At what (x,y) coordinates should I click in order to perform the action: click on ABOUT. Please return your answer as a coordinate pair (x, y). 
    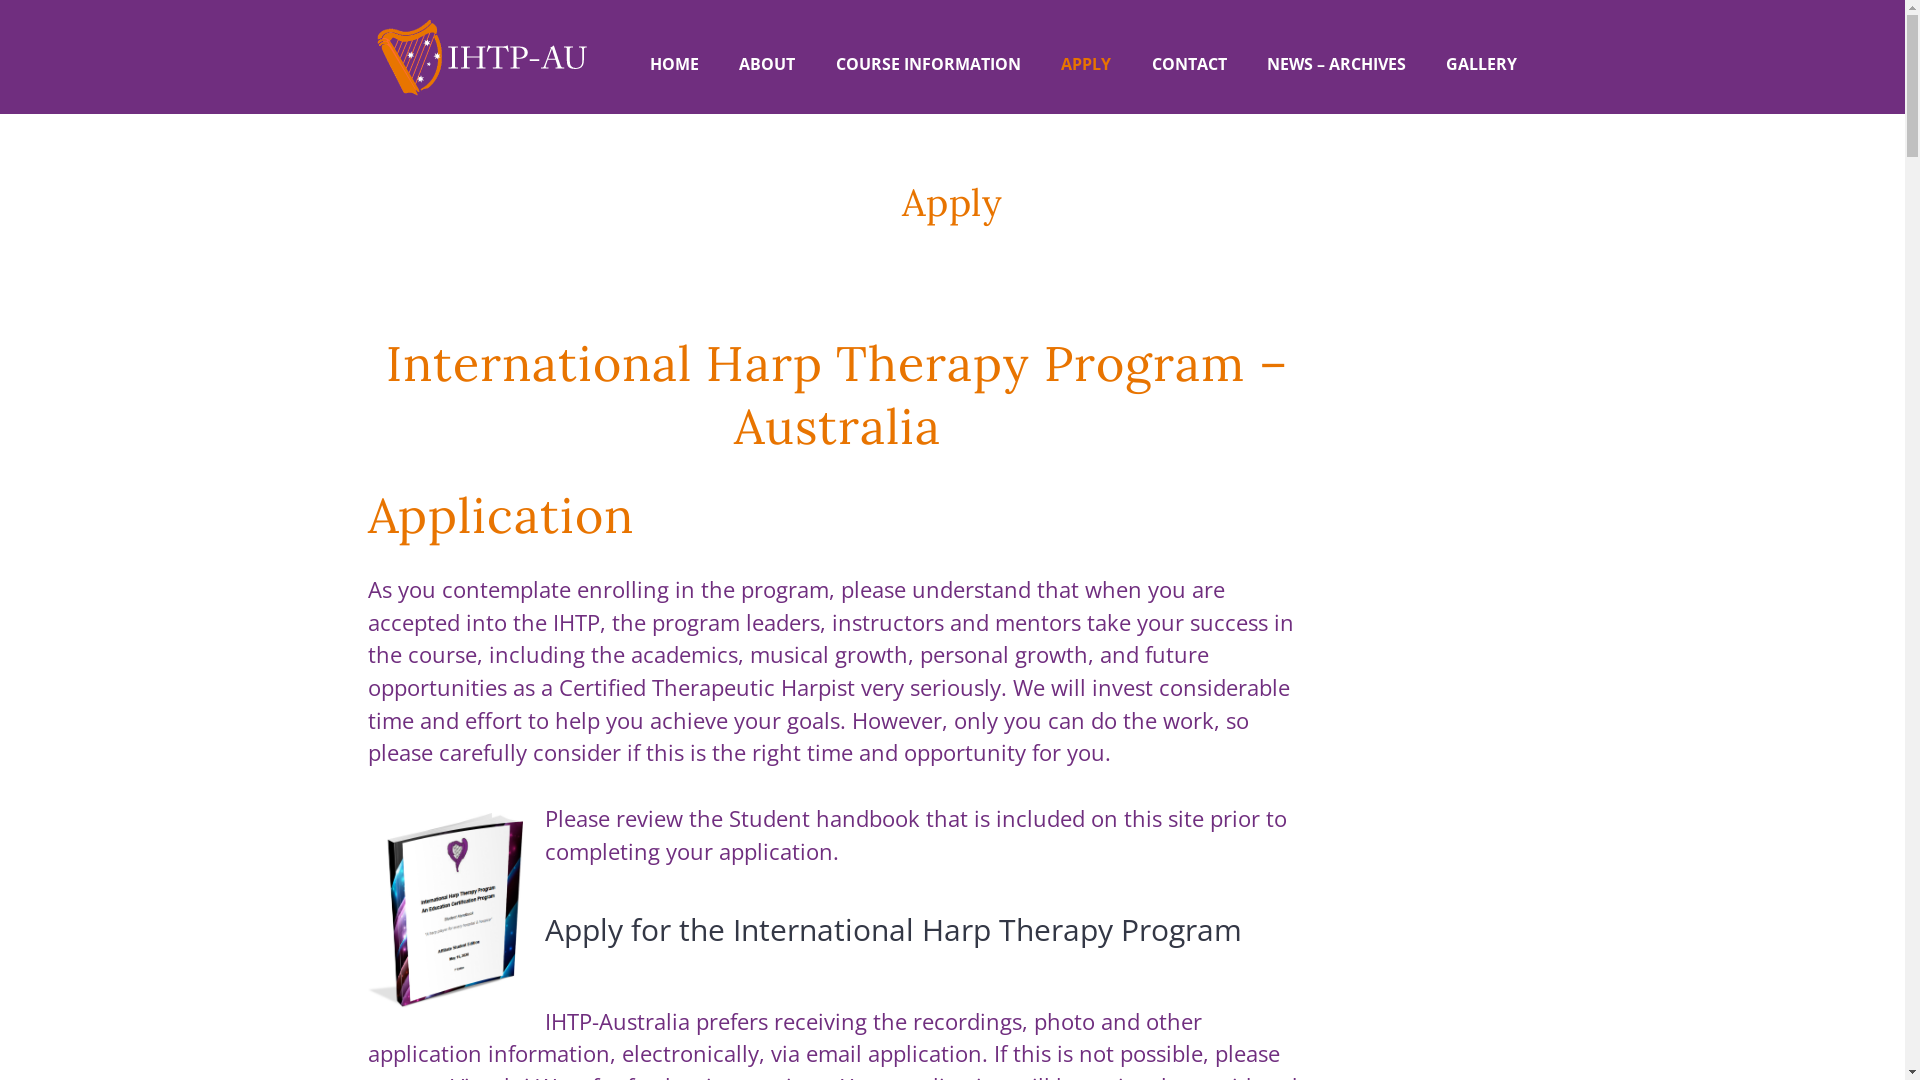
    Looking at the image, I should click on (767, 65).